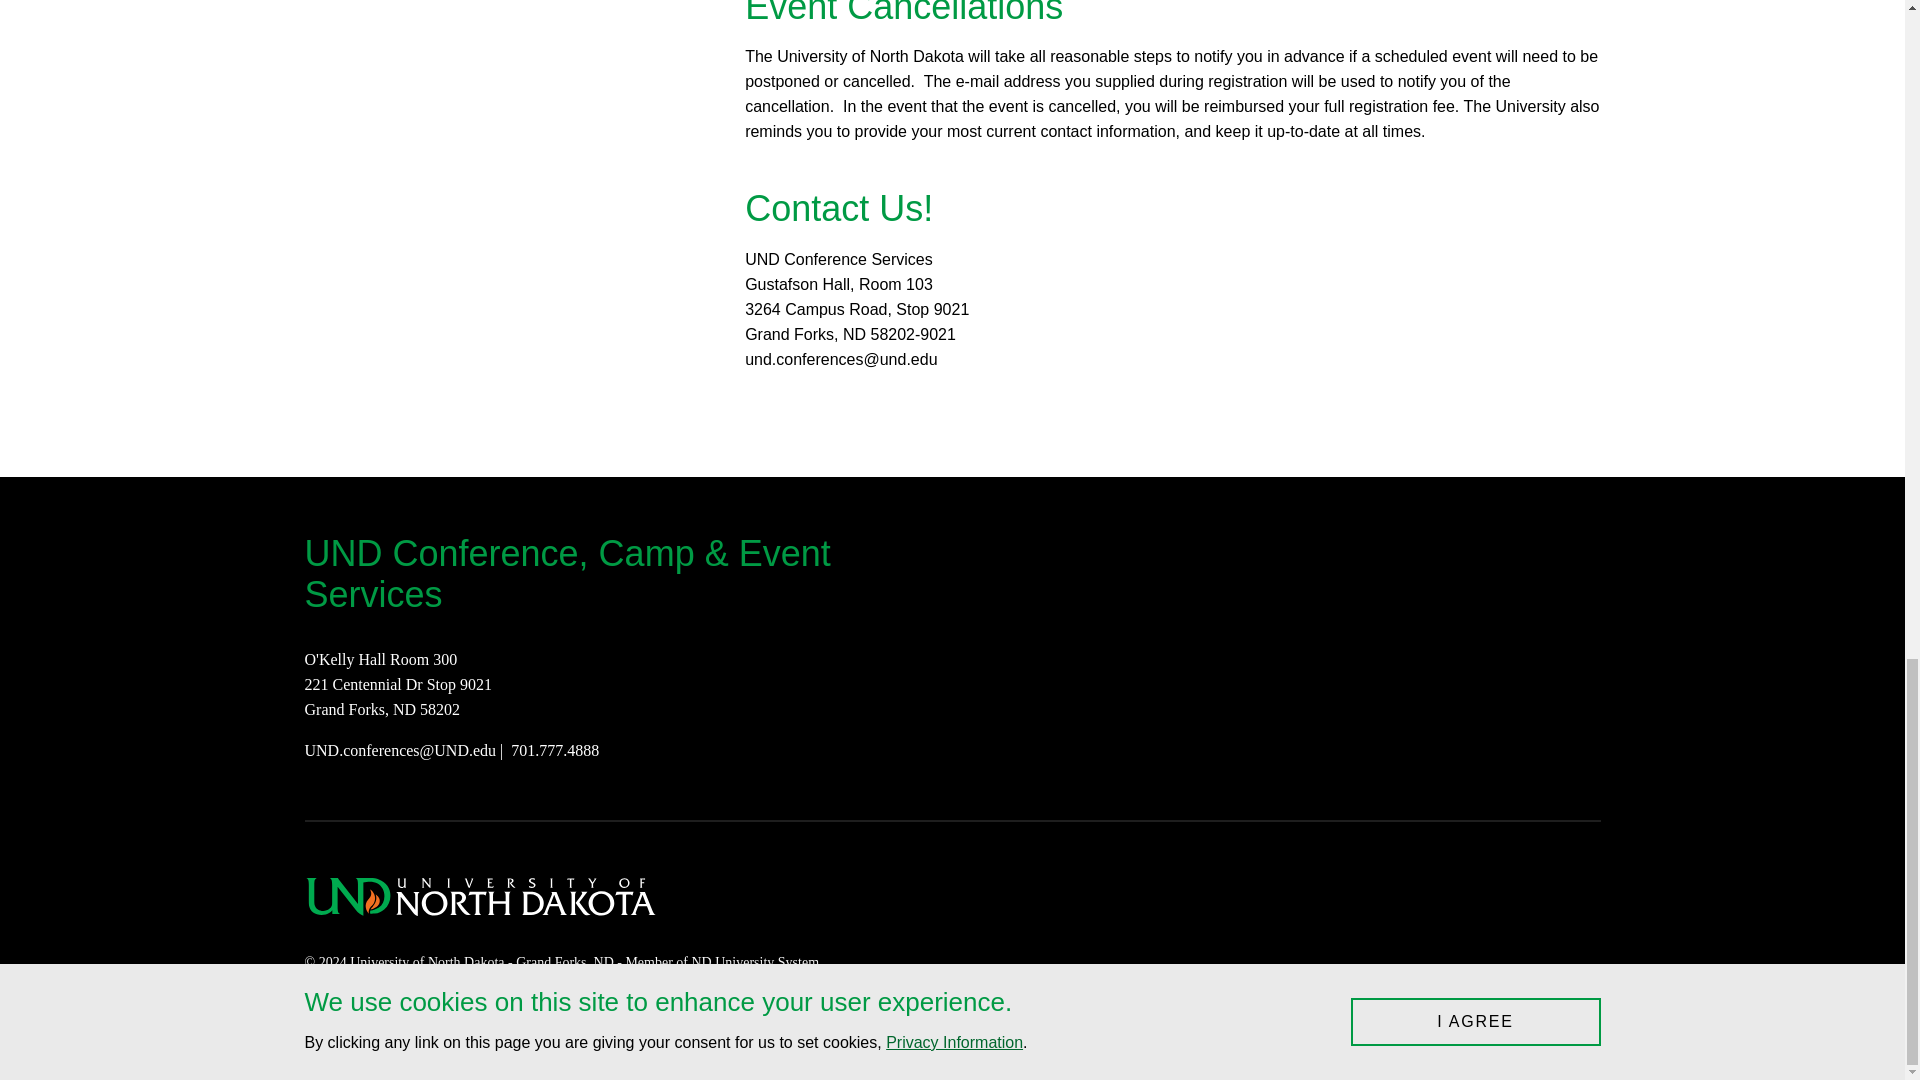  Describe the element at coordinates (554, 750) in the screenshot. I see `701.777.4888` at that location.